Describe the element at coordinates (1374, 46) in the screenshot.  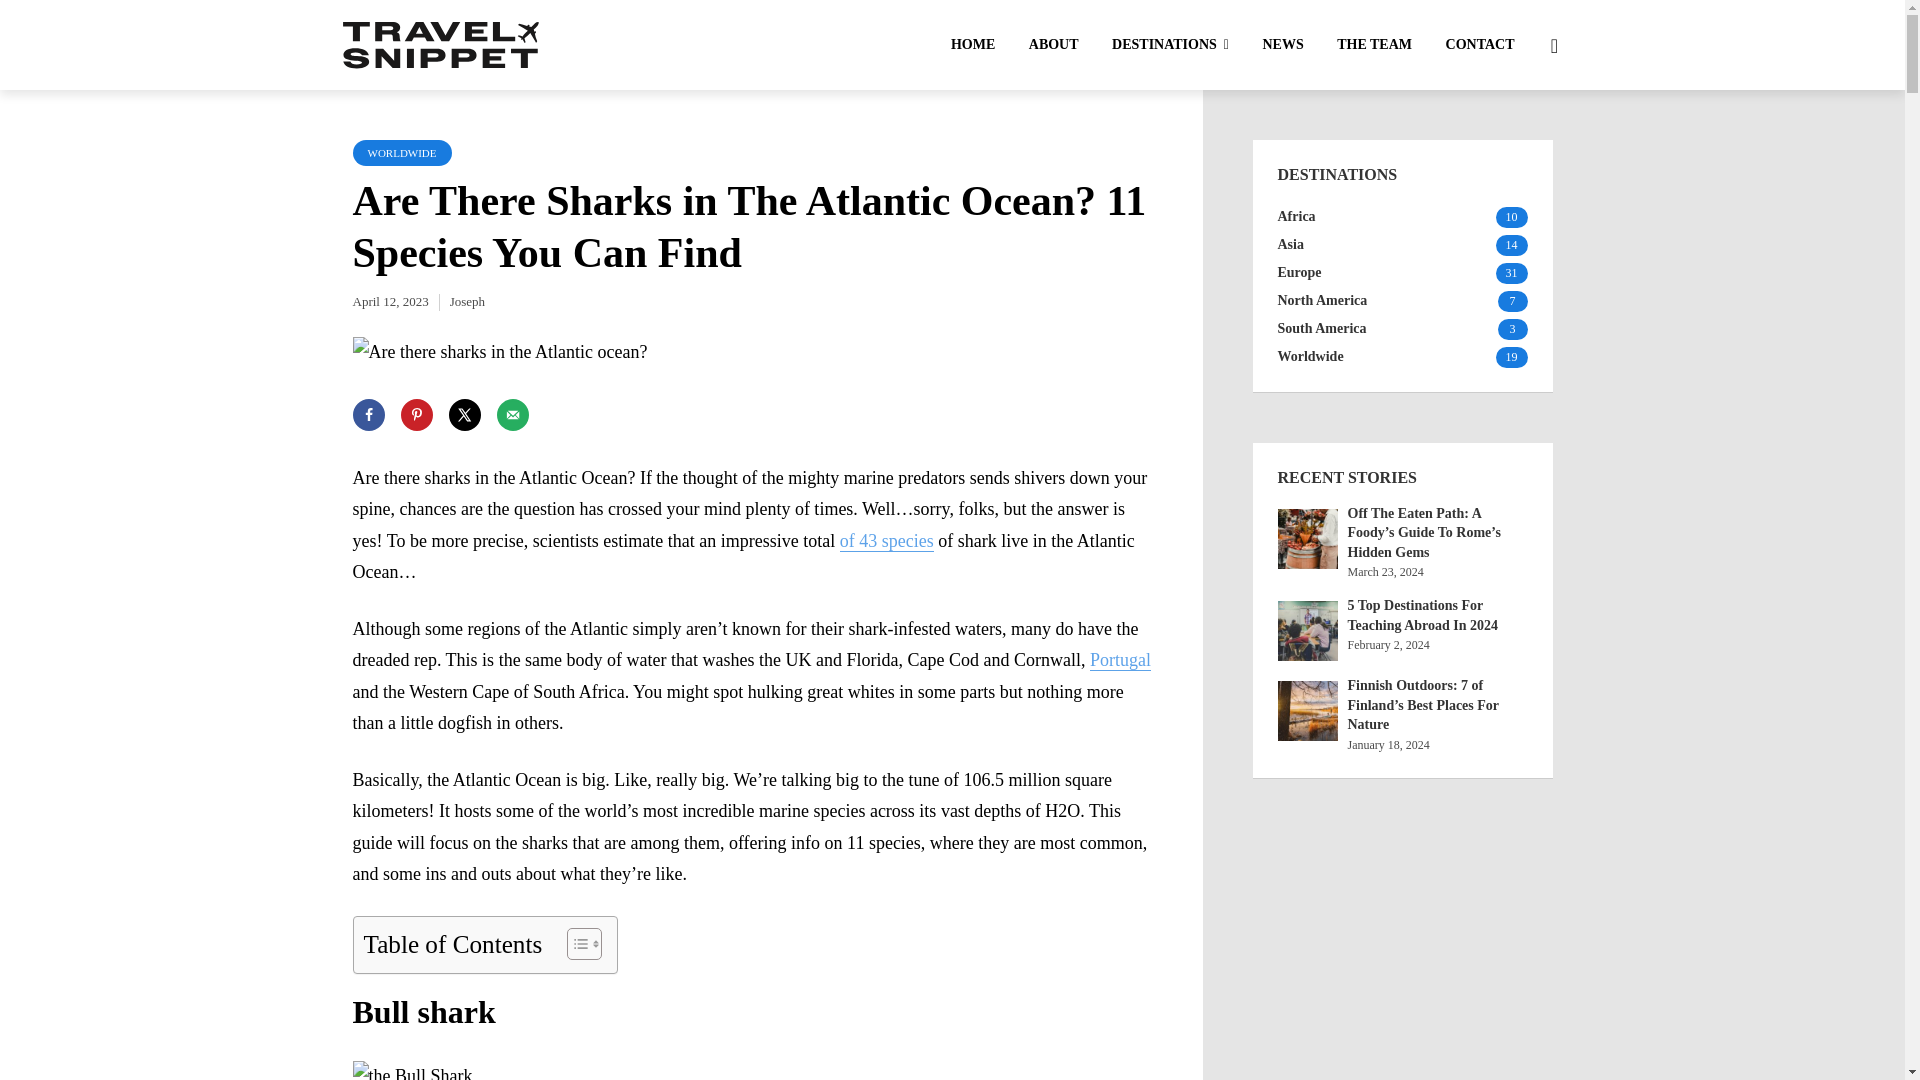
I see `THE TEAM` at that location.